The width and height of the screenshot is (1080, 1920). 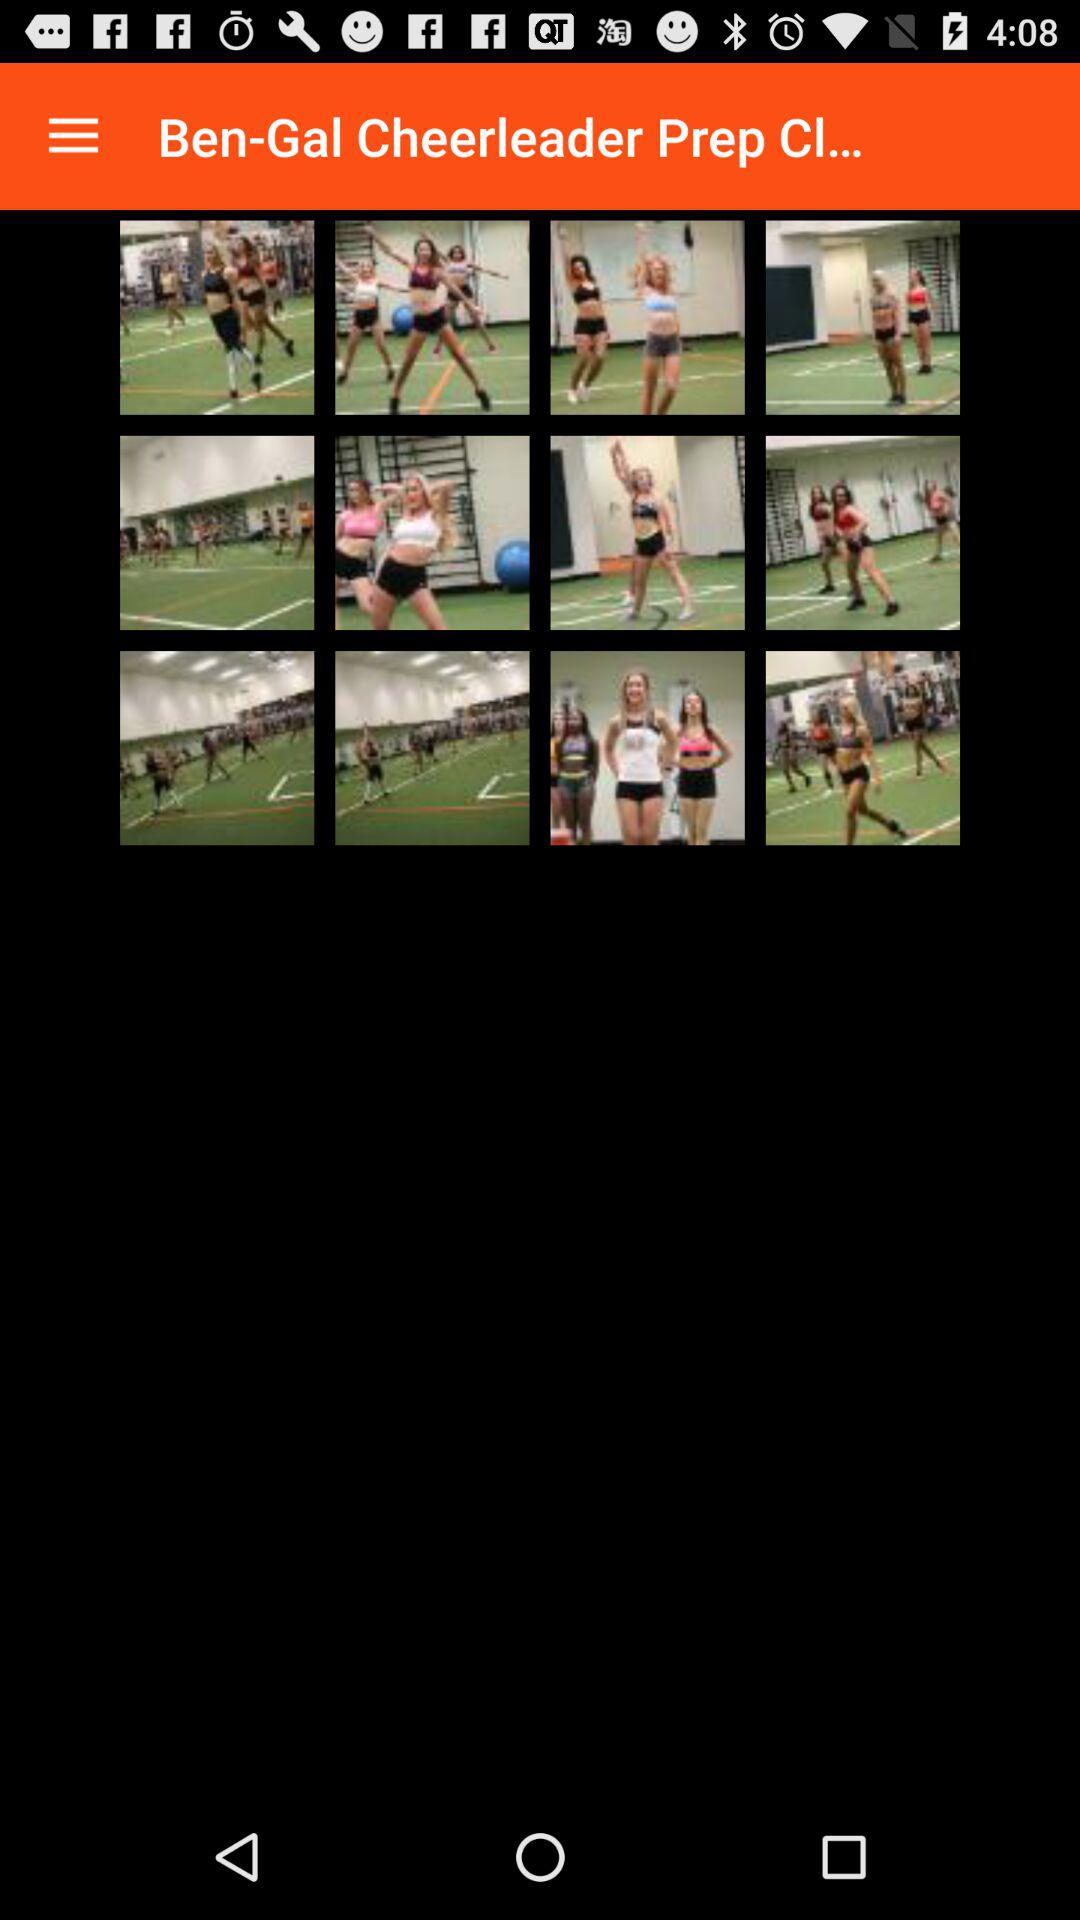 What do you see at coordinates (74, 136) in the screenshot?
I see `menu` at bounding box center [74, 136].